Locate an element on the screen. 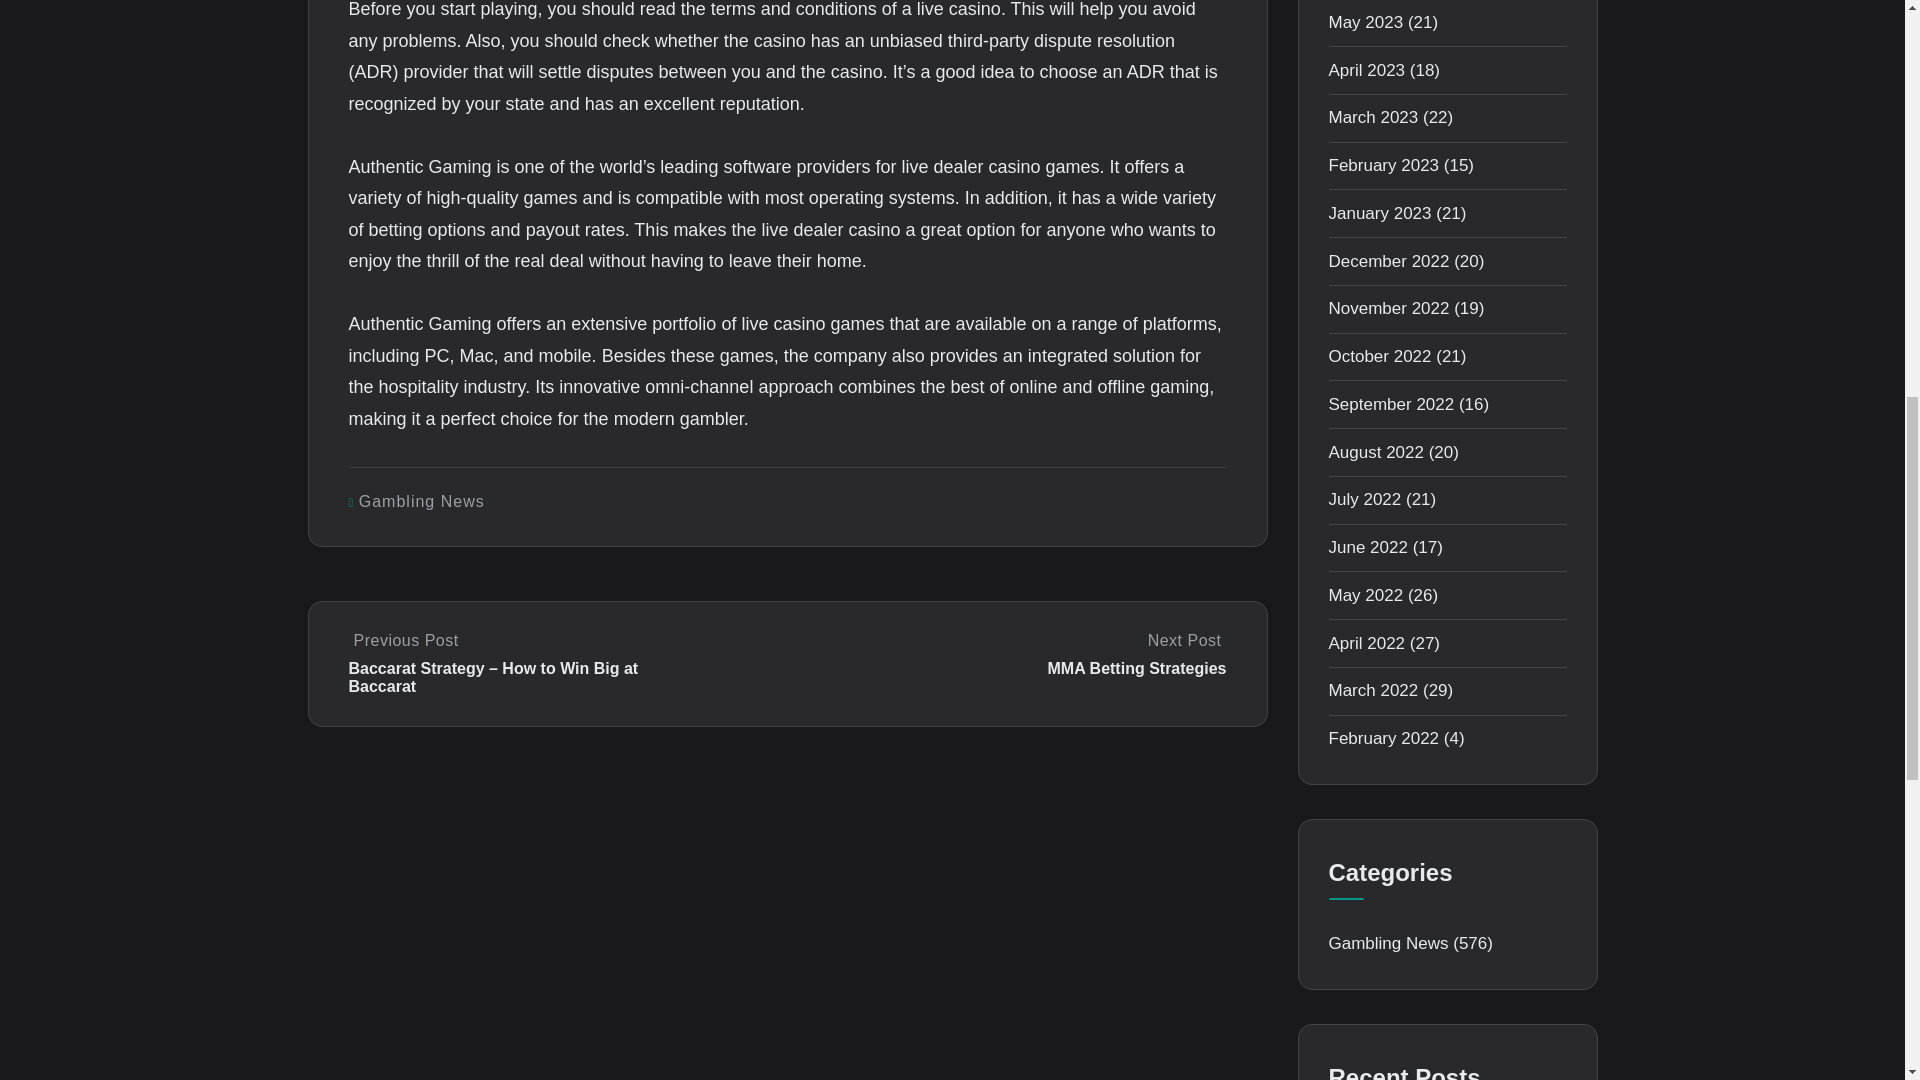 The image size is (1920, 1080). June 2022 is located at coordinates (1368, 547).